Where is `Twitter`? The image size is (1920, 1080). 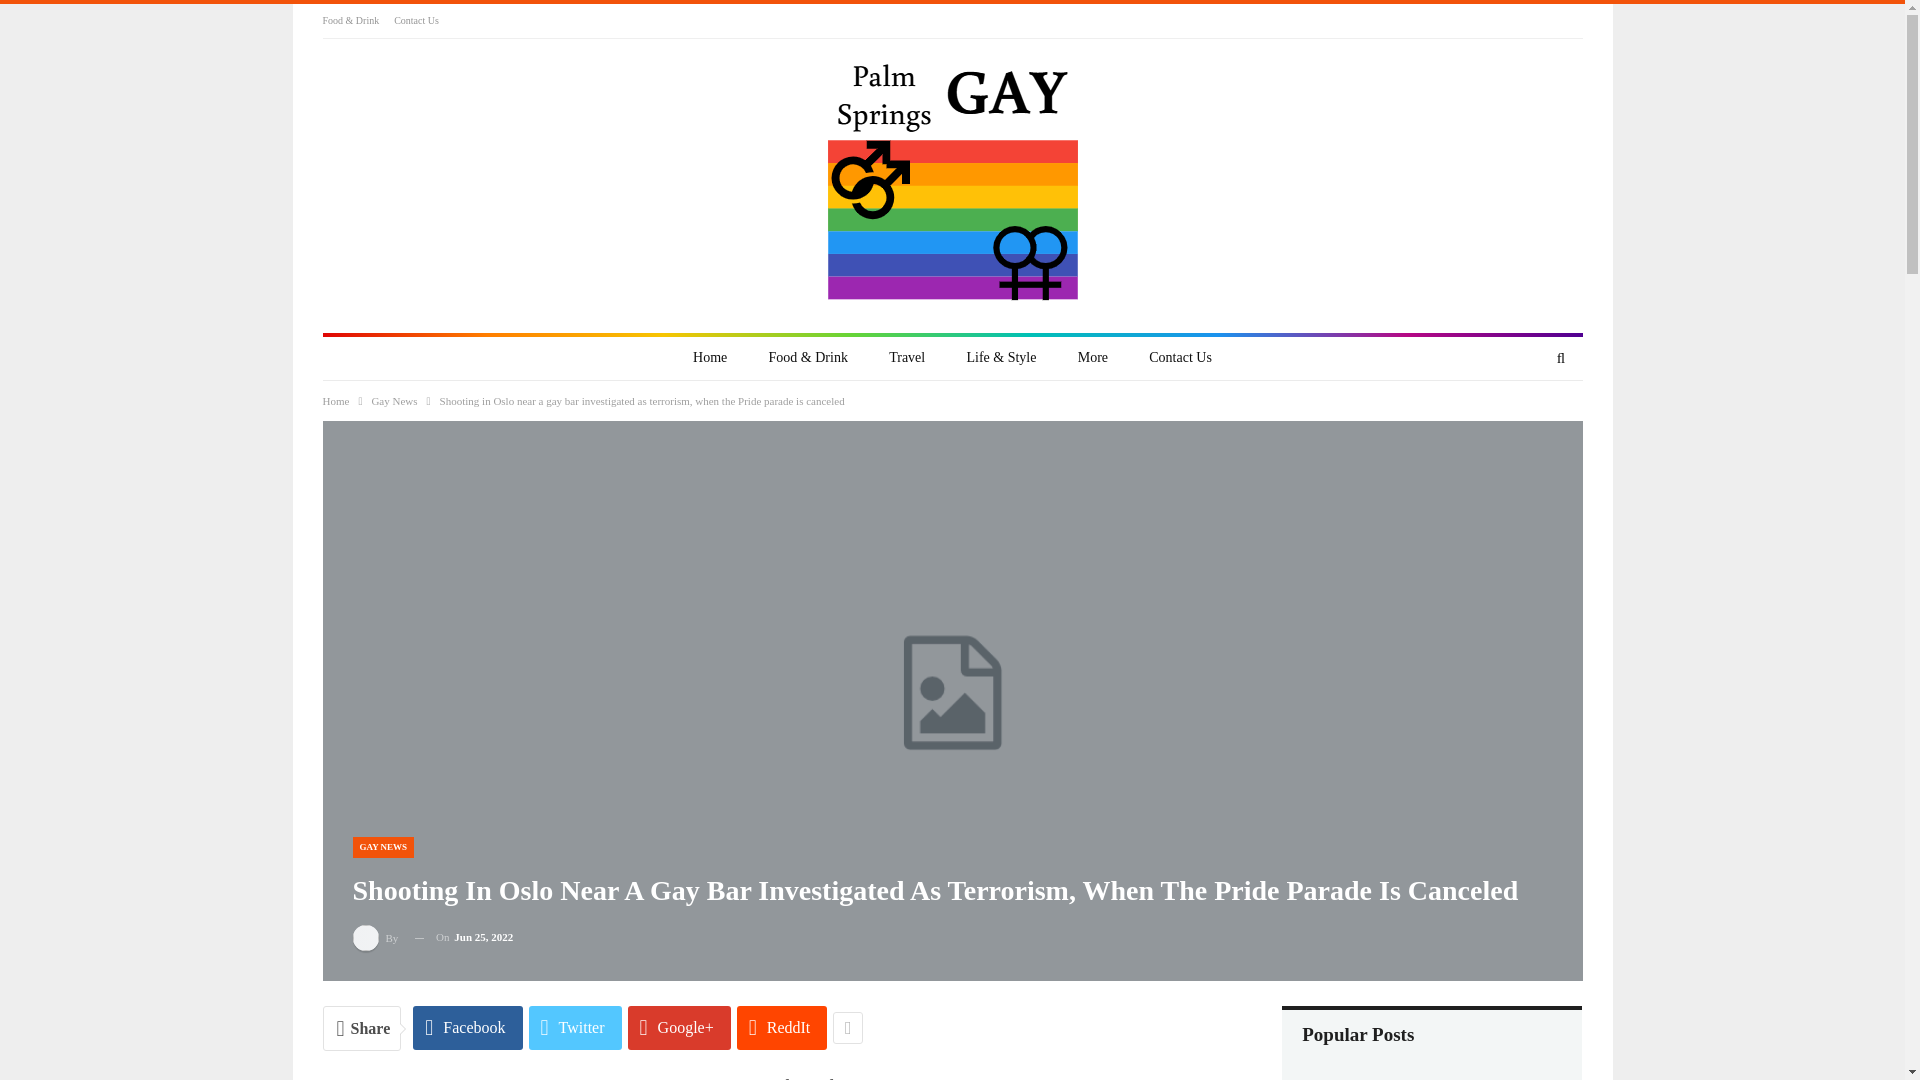 Twitter is located at coordinates (576, 1027).